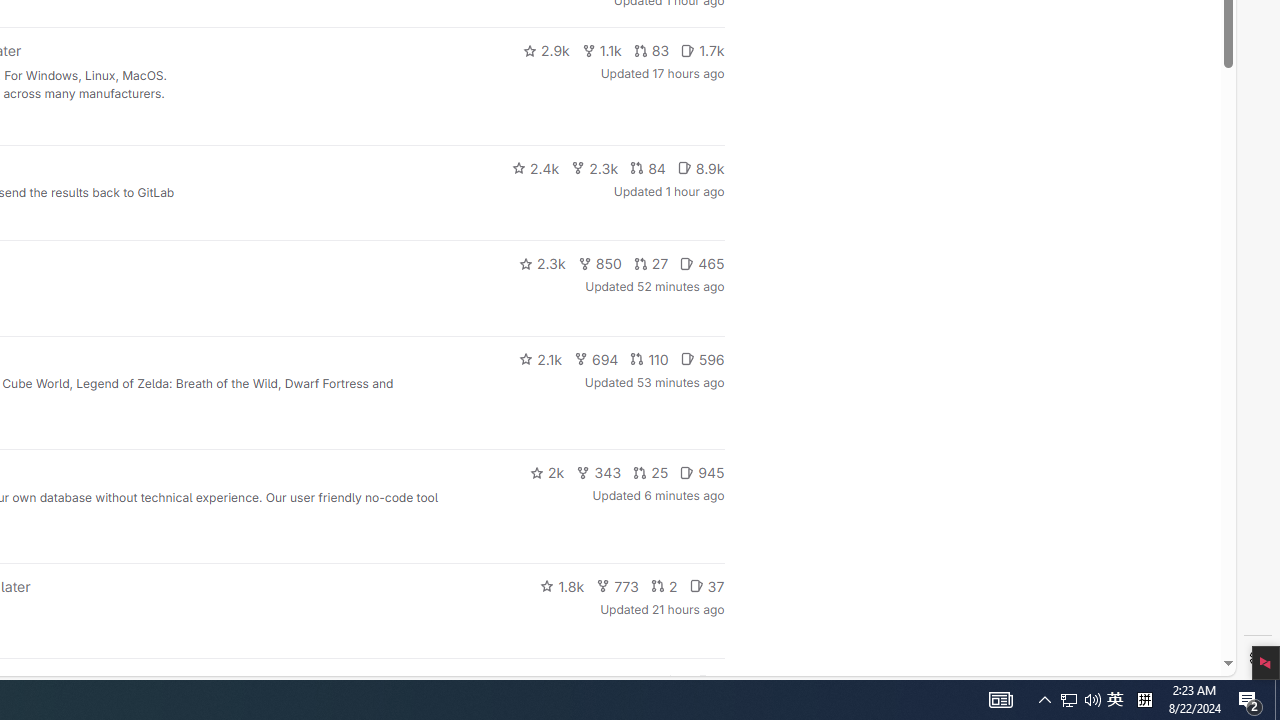  Describe the element at coordinates (600, 264) in the screenshot. I see `850` at that location.